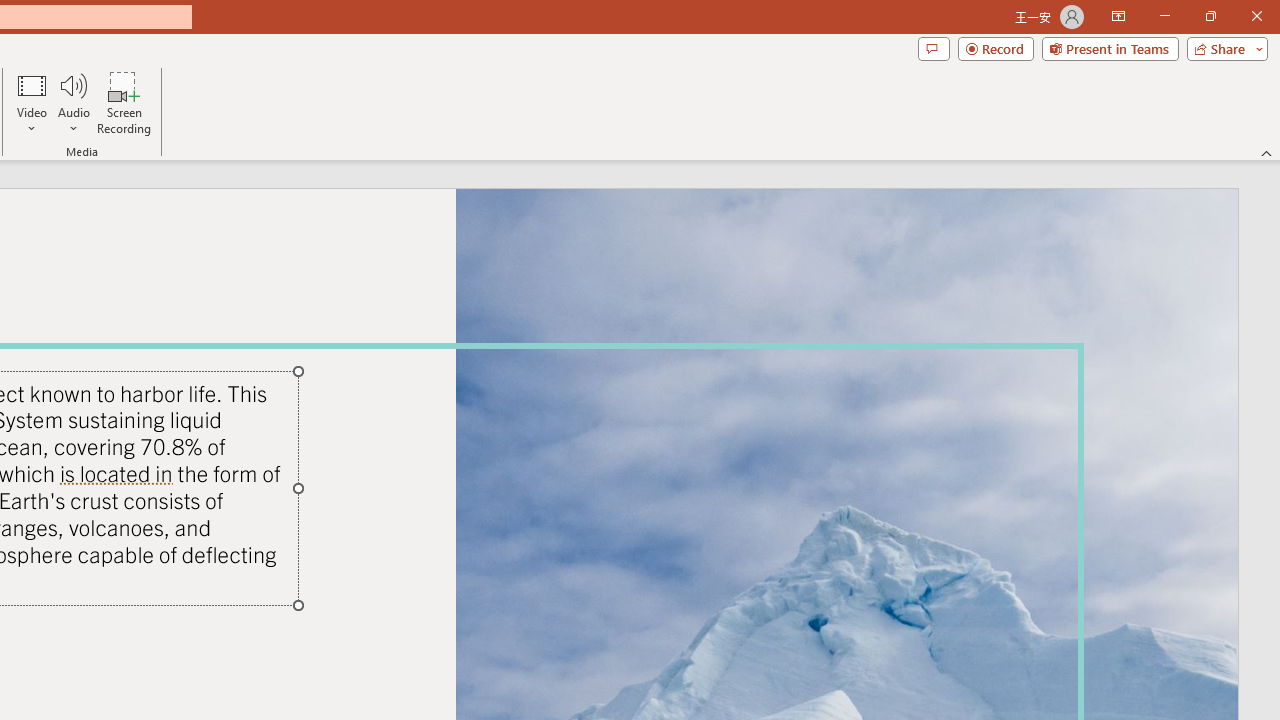 This screenshot has width=1280, height=720. Describe the element at coordinates (73, 102) in the screenshot. I see `Audio` at that location.